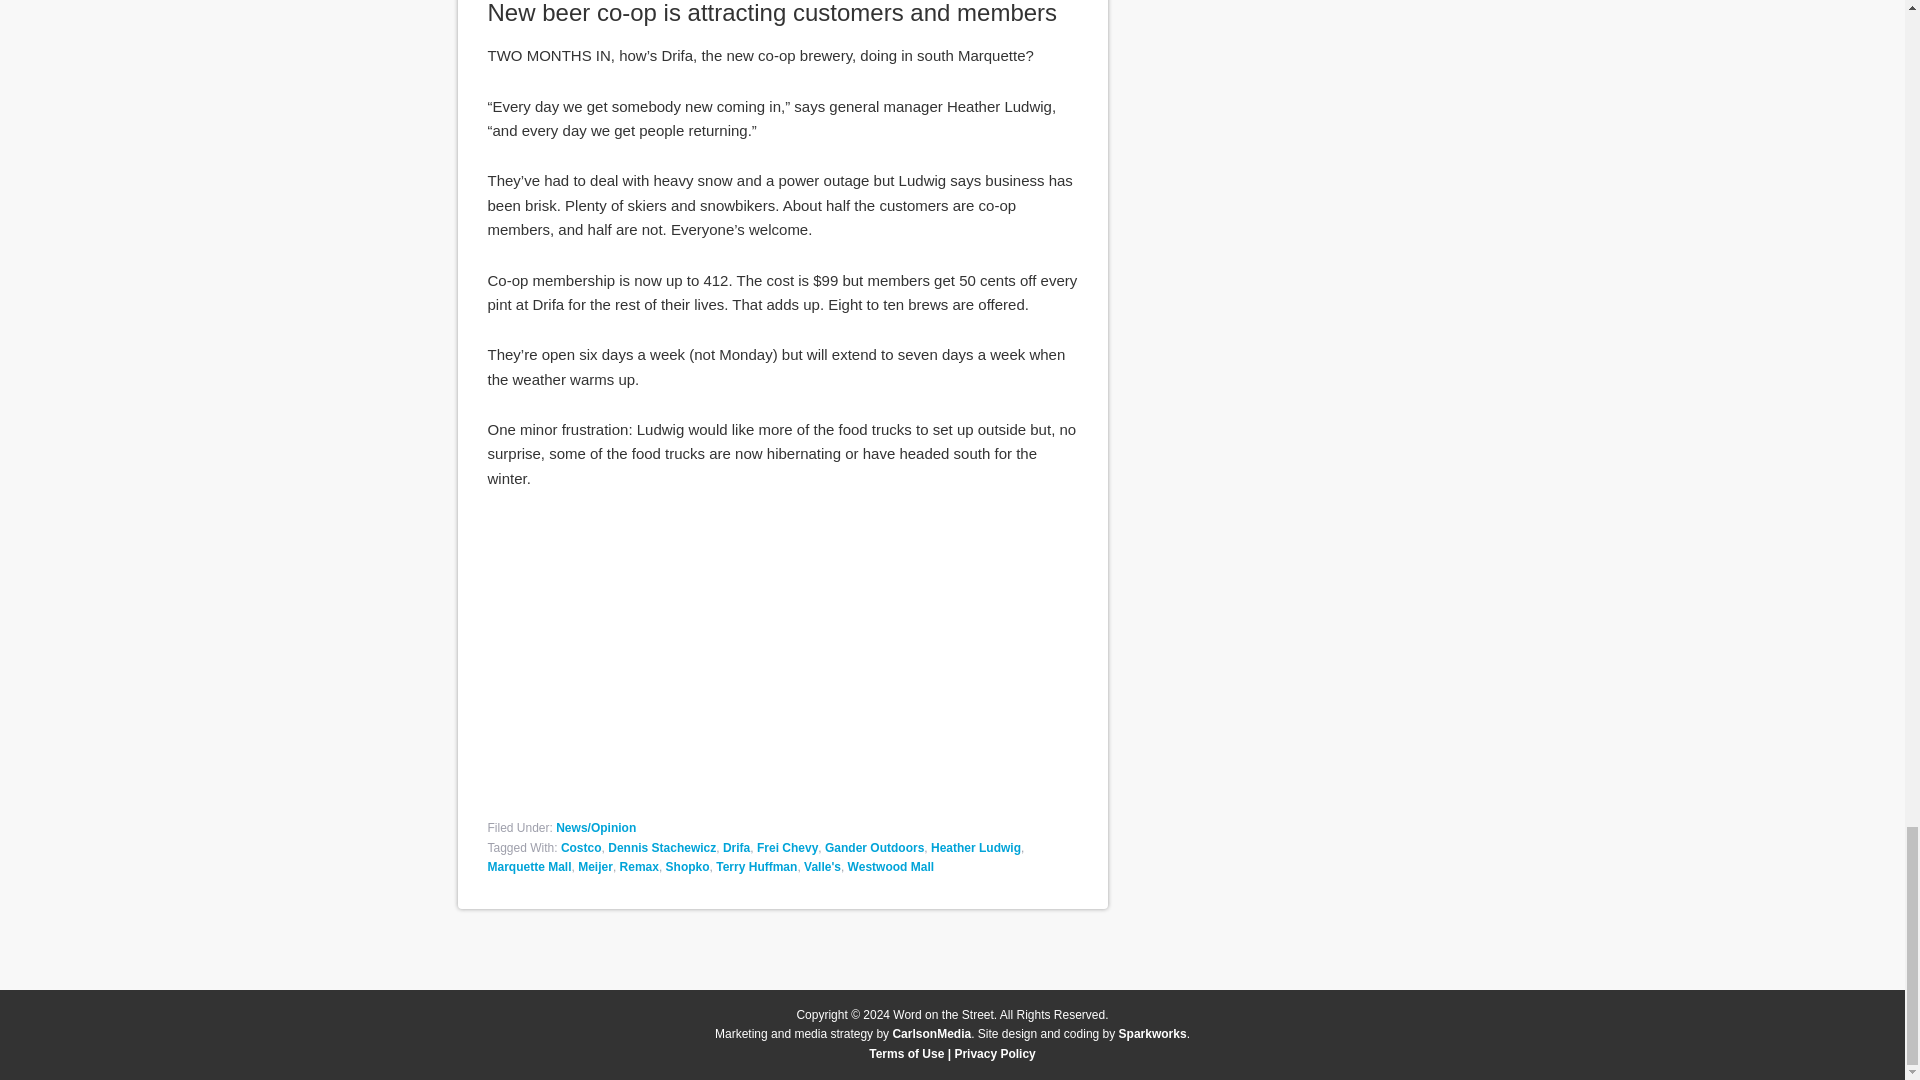  I want to click on Frei Chevy, so click(786, 848).